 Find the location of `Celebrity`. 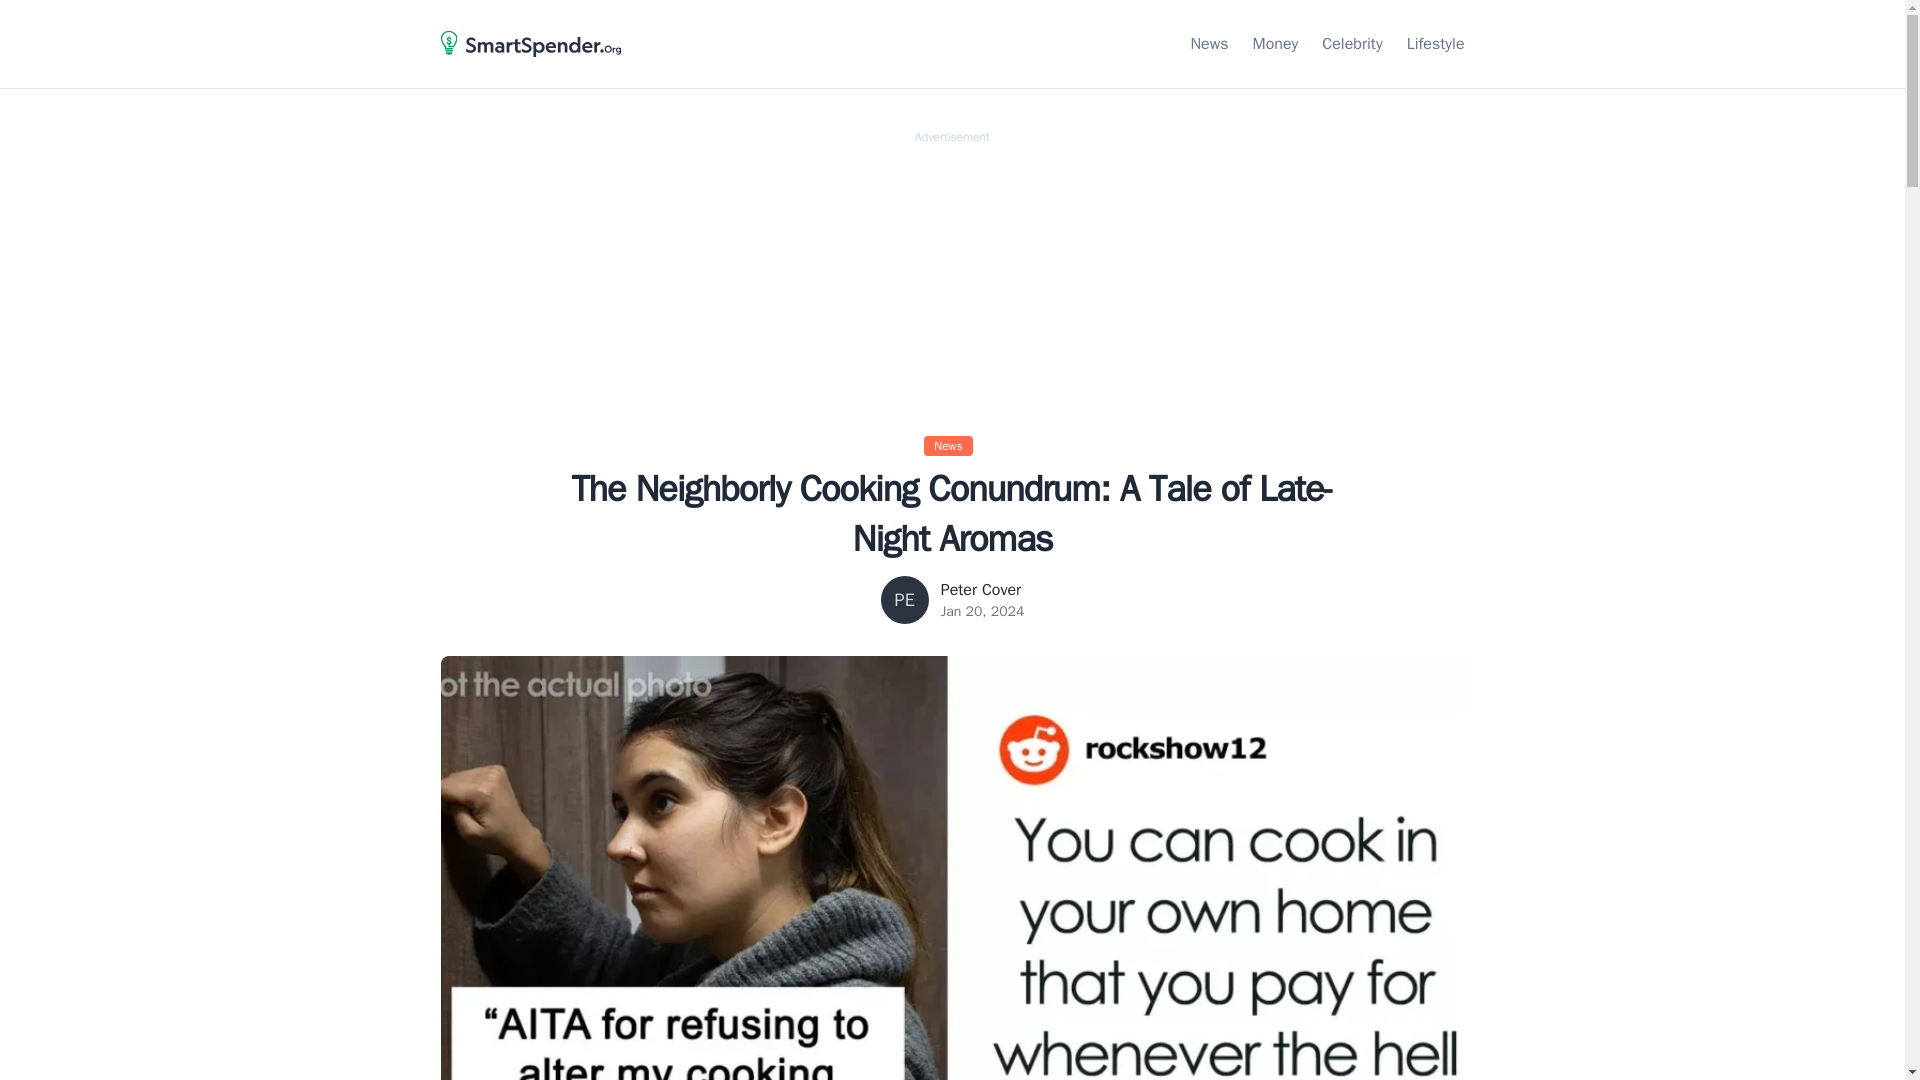

Celebrity is located at coordinates (1352, 44).